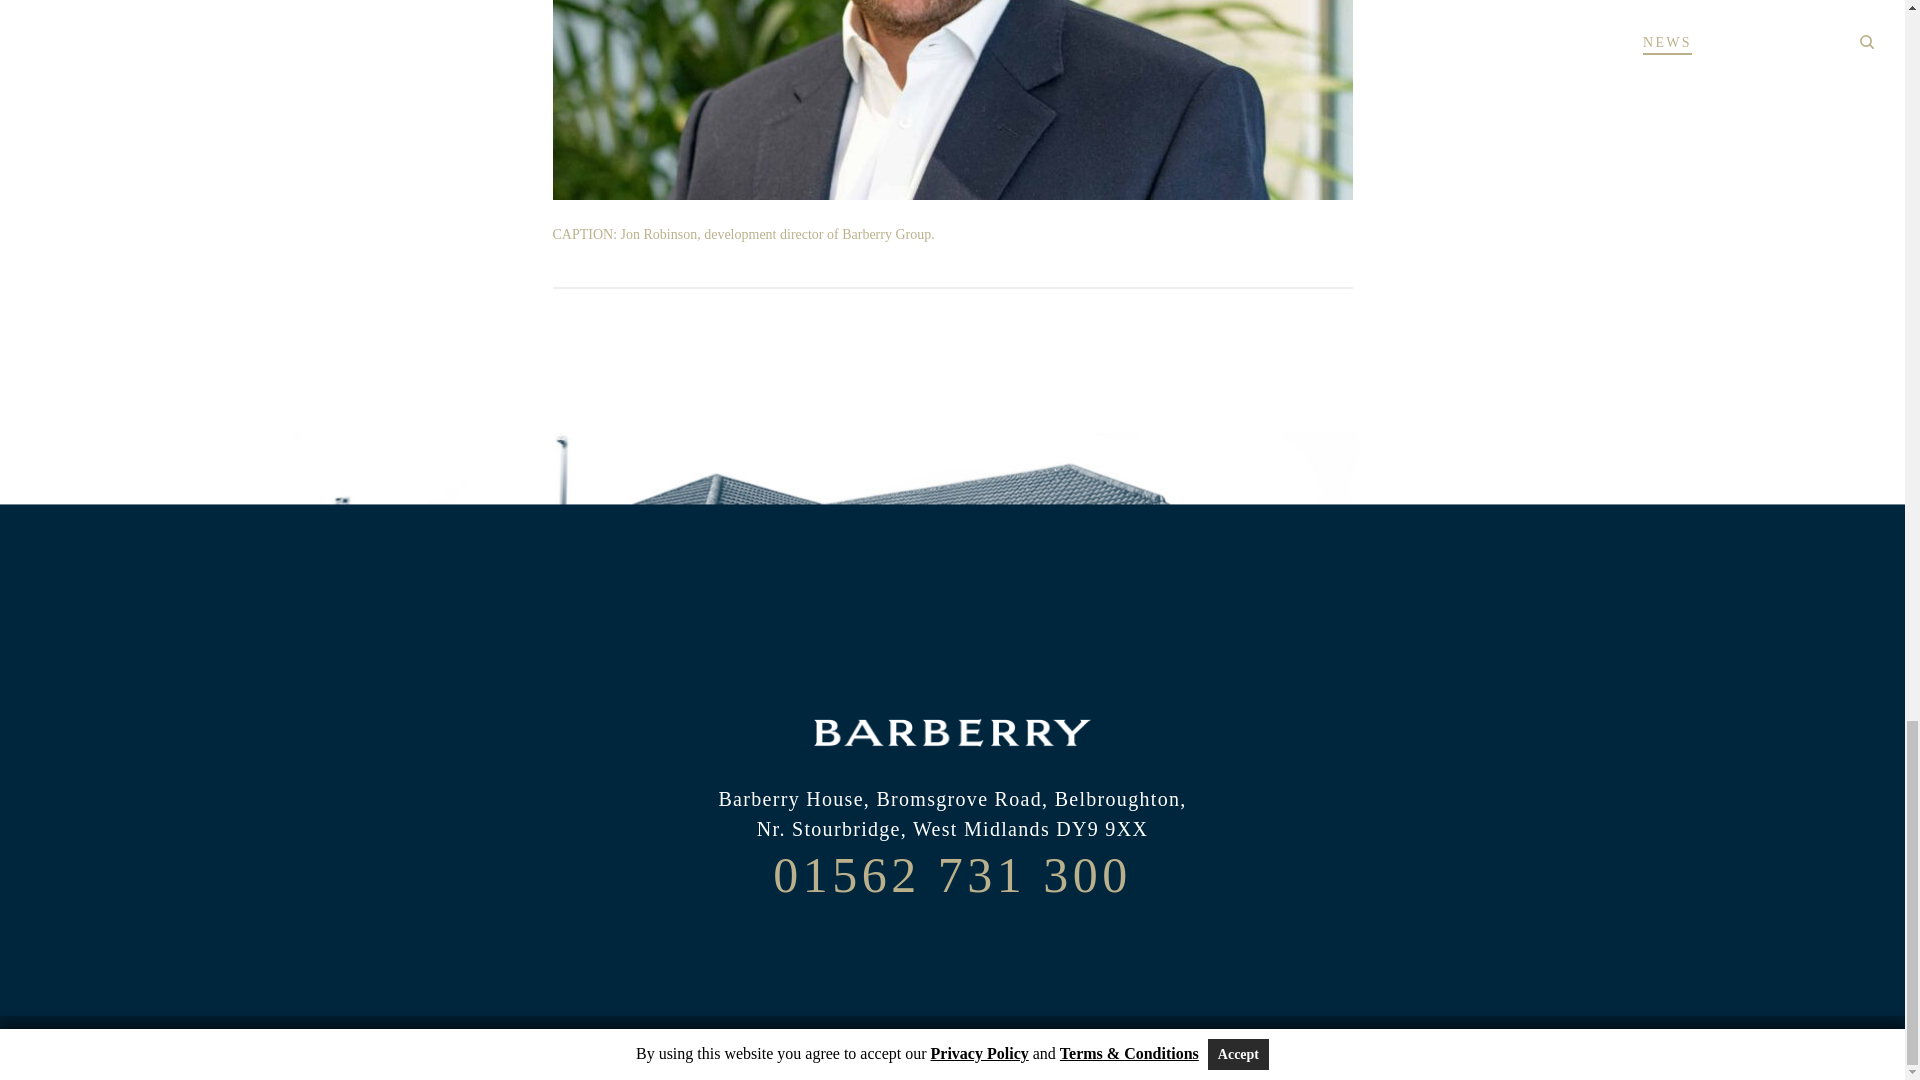 The height and width of the screenshot is (1080, 1920). Describe the element at coordinates (1082, 1048) in the screenshot. I see `Design by Bawk Design` at that location.